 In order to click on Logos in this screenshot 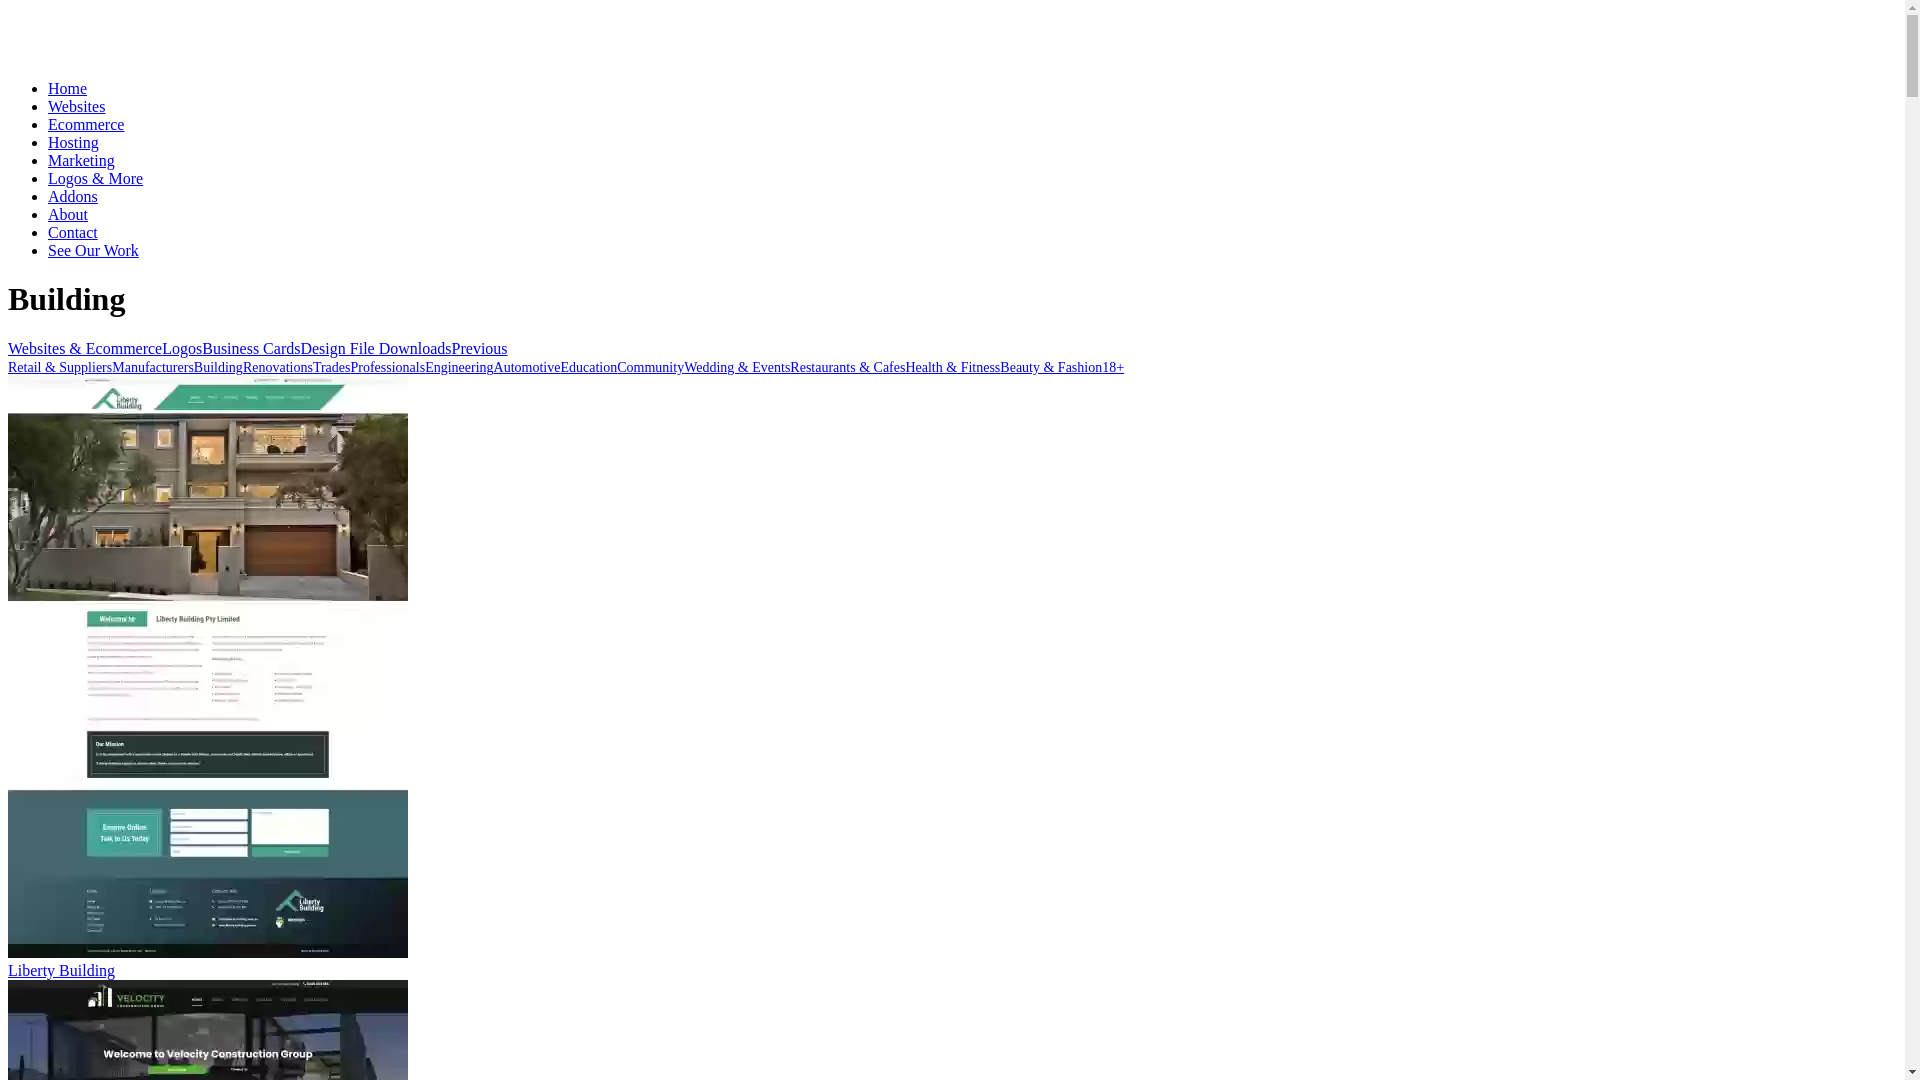, I will do `click(182, 349)`.